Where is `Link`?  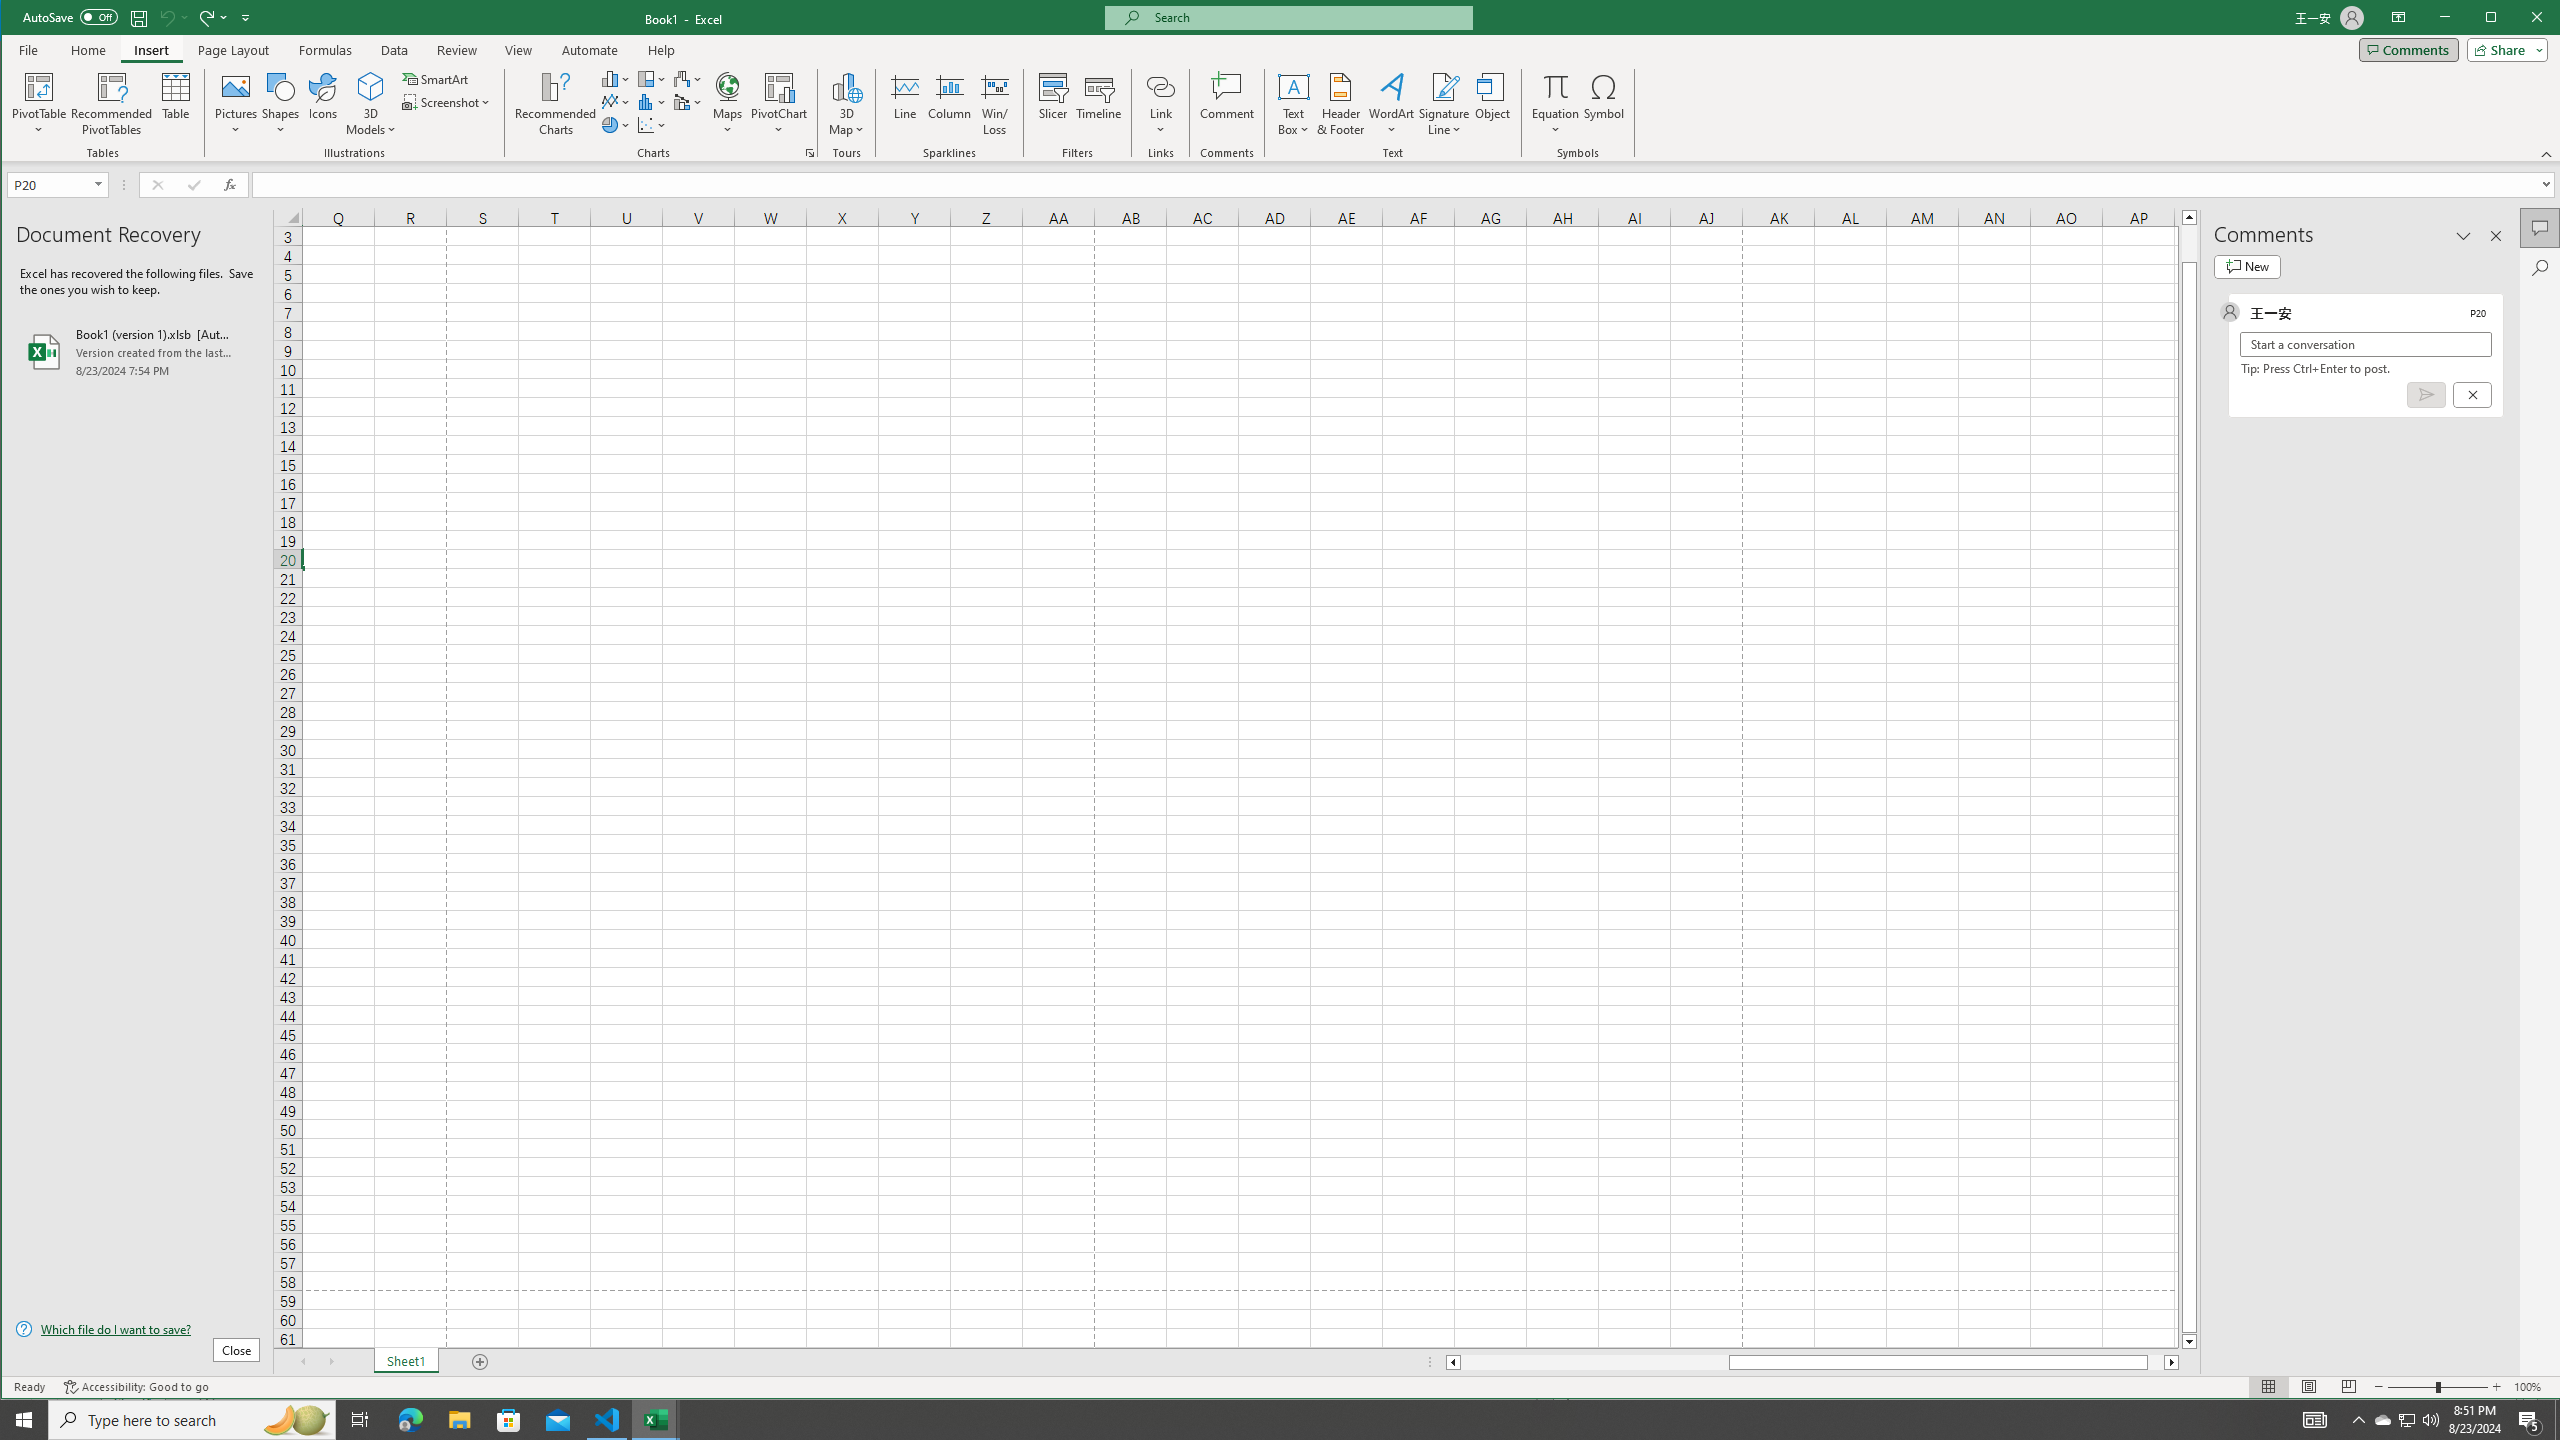
Link is located at coordinates (1160, 86).